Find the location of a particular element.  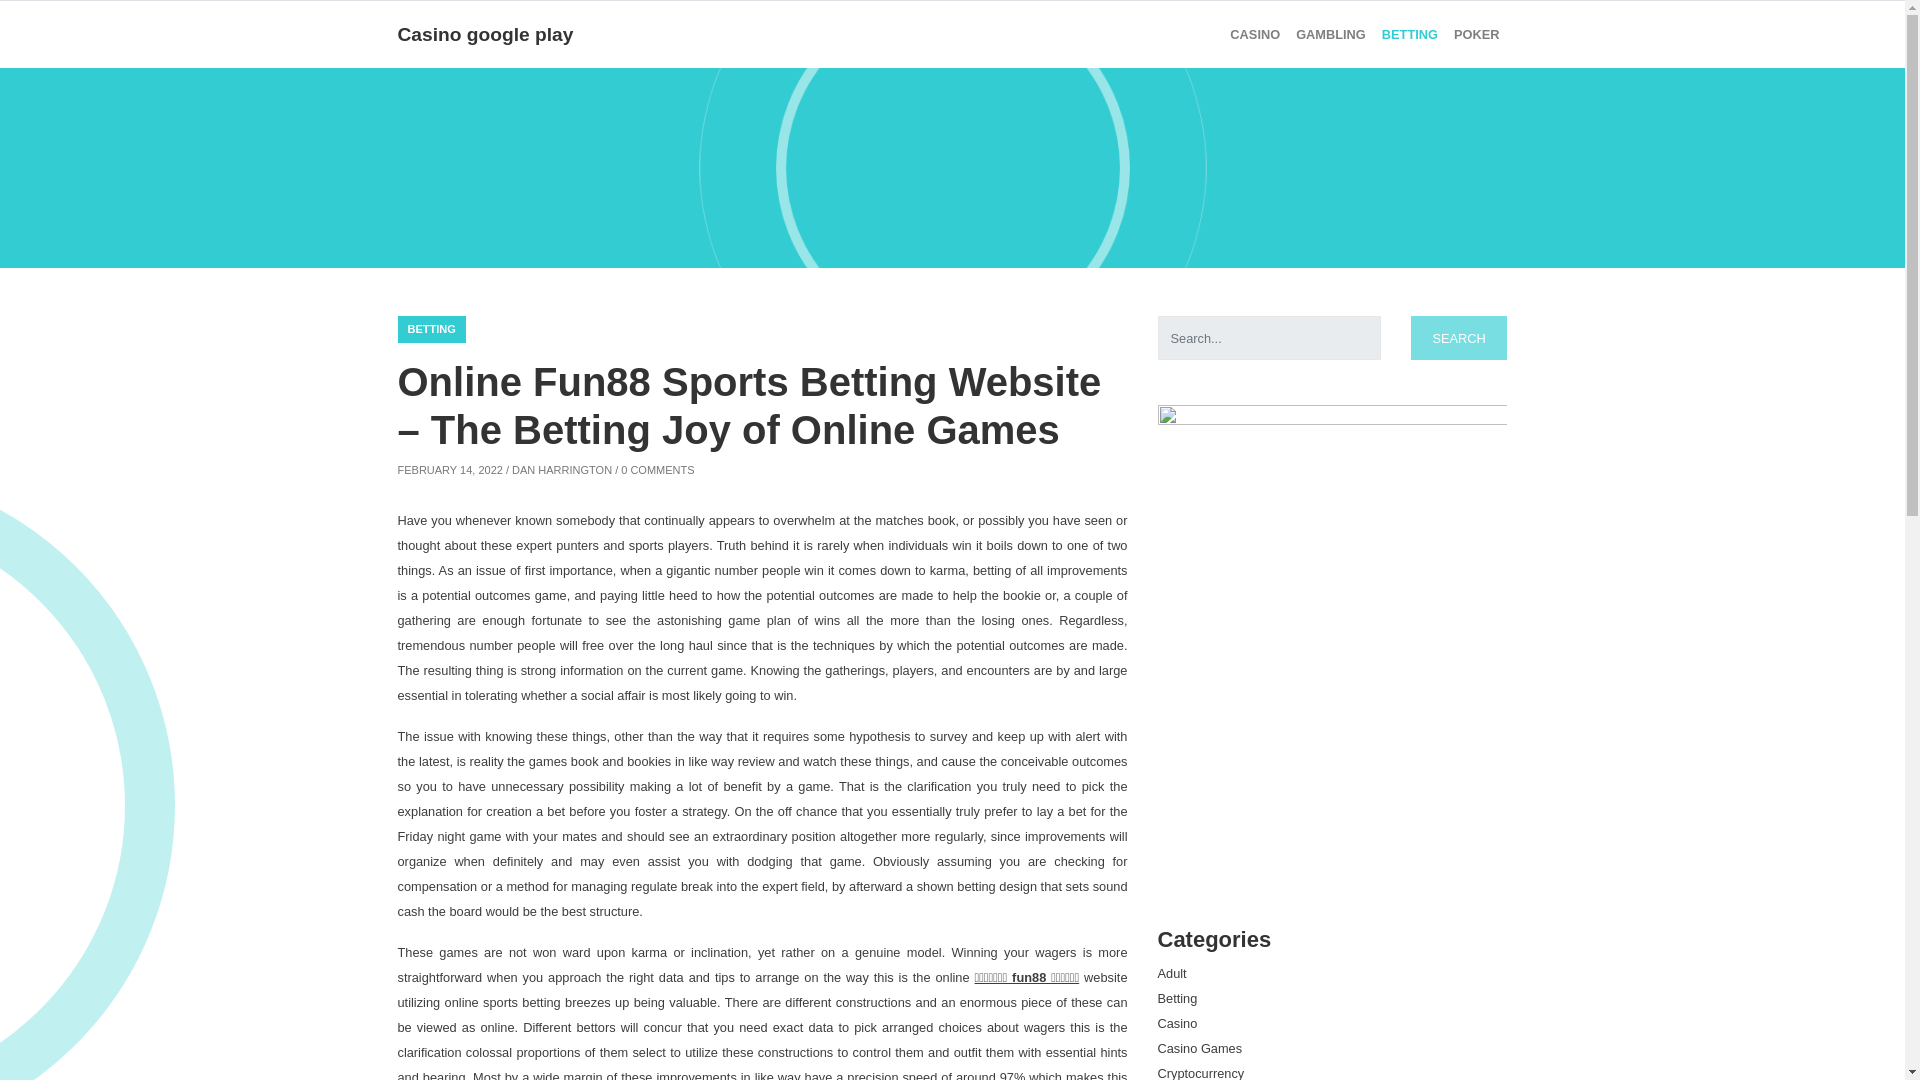

Poker is located at coordinates (1476, 34).